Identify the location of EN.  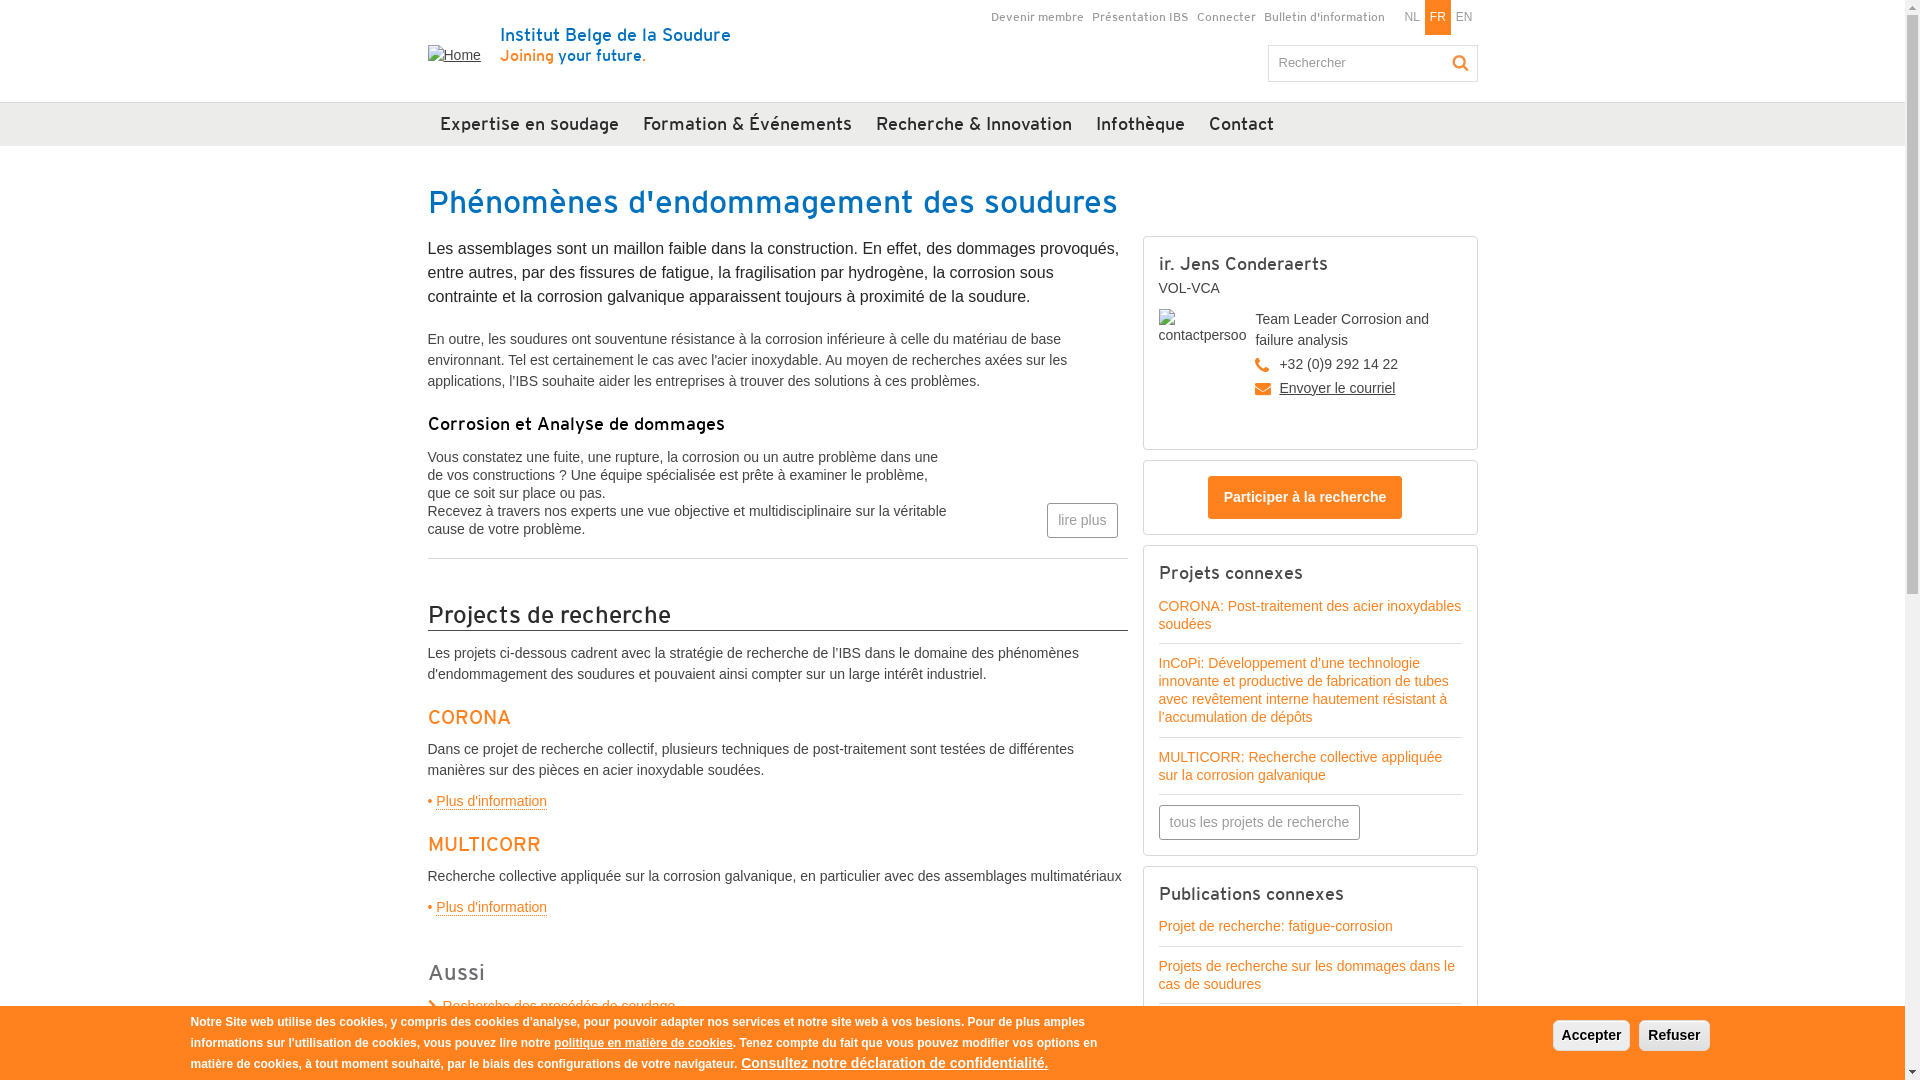
(1464, 18).